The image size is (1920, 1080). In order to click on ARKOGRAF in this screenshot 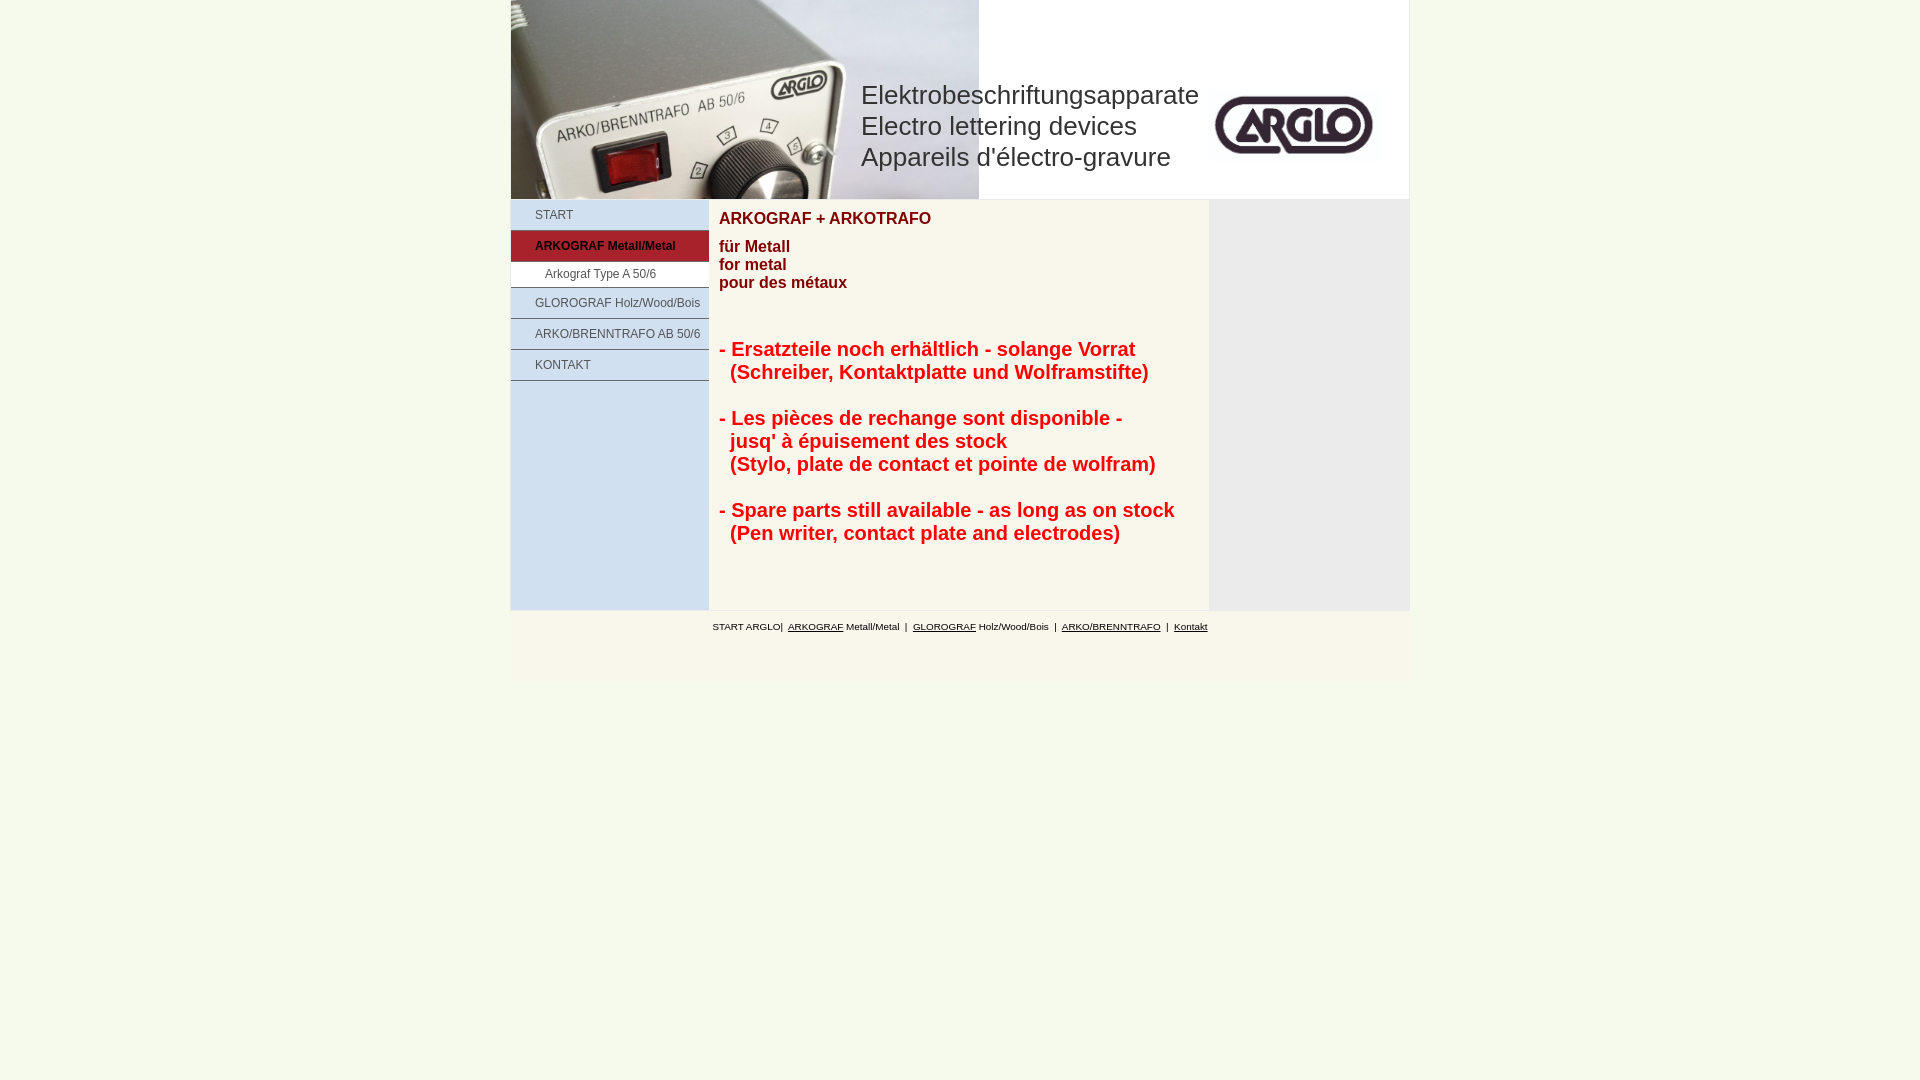, I will do `click(816, 626)`.